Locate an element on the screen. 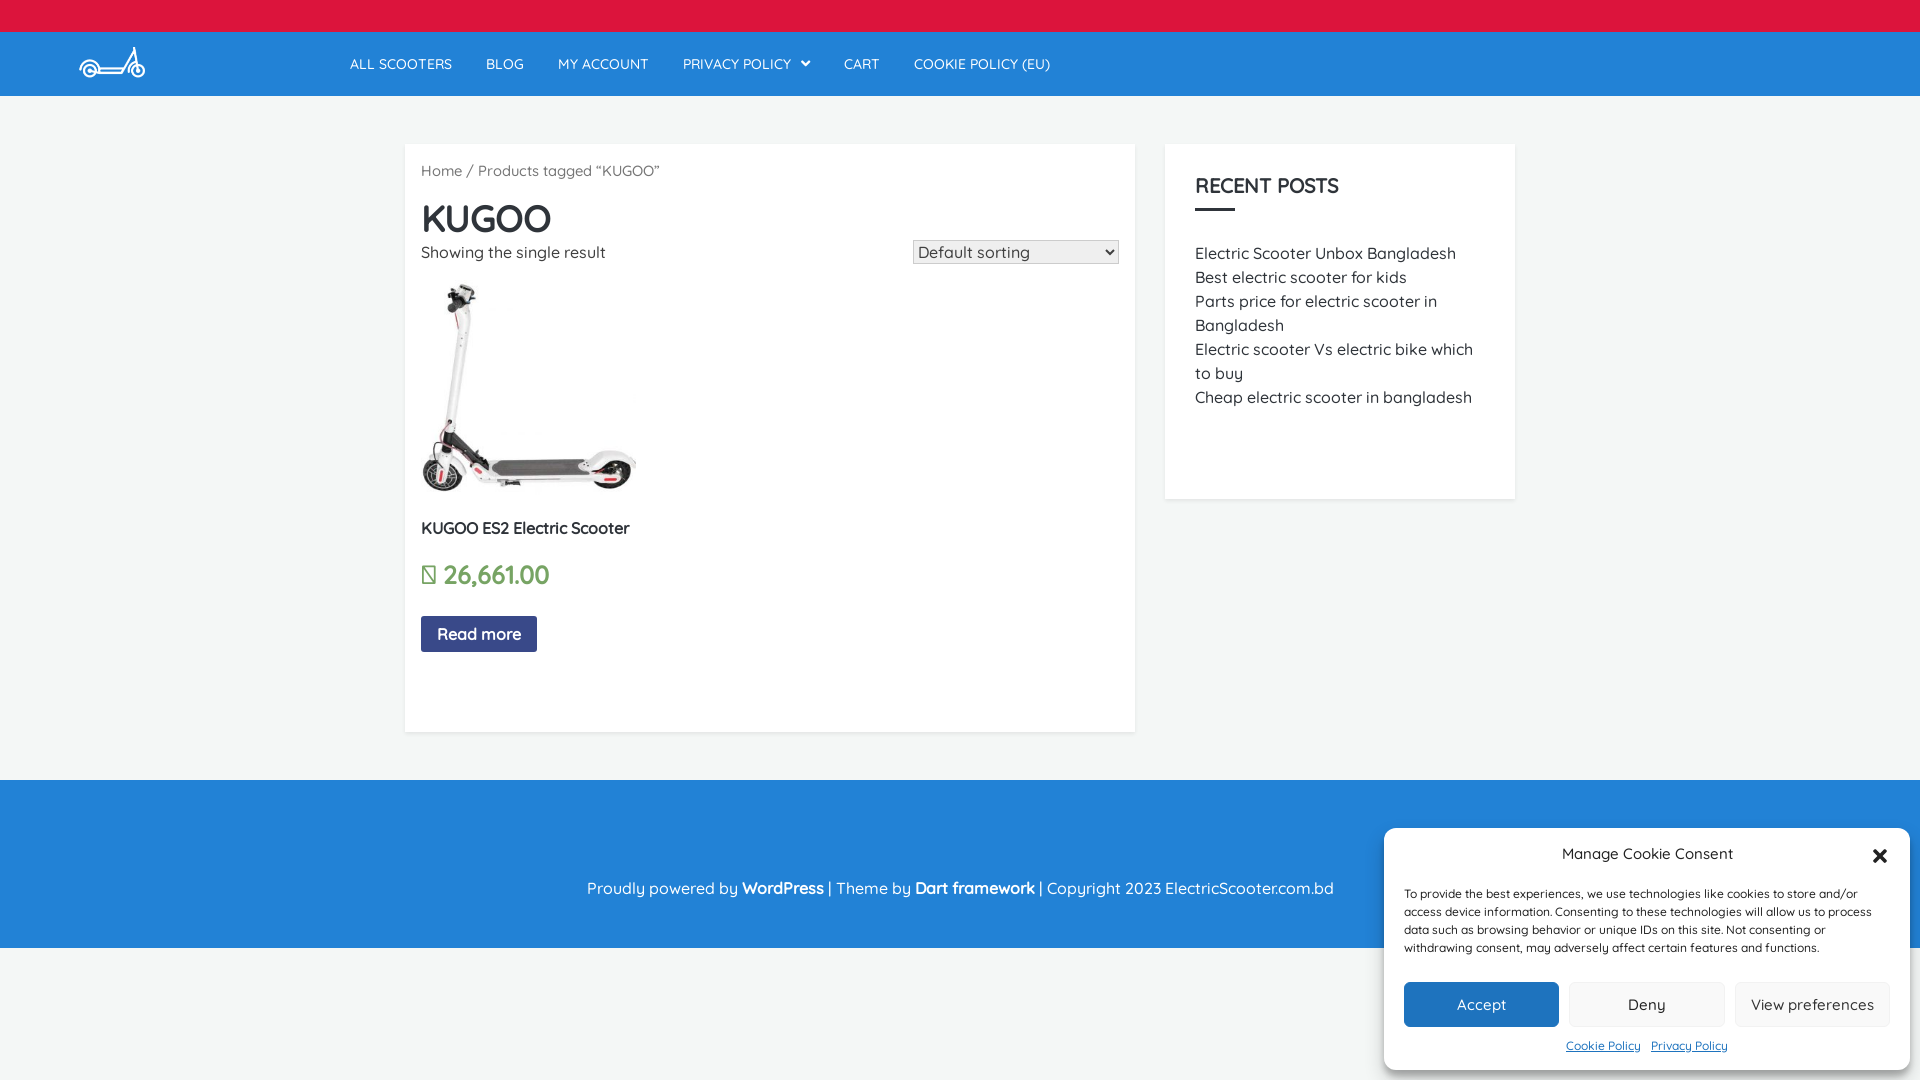  Deny is located at coordinates (1646, 1004).